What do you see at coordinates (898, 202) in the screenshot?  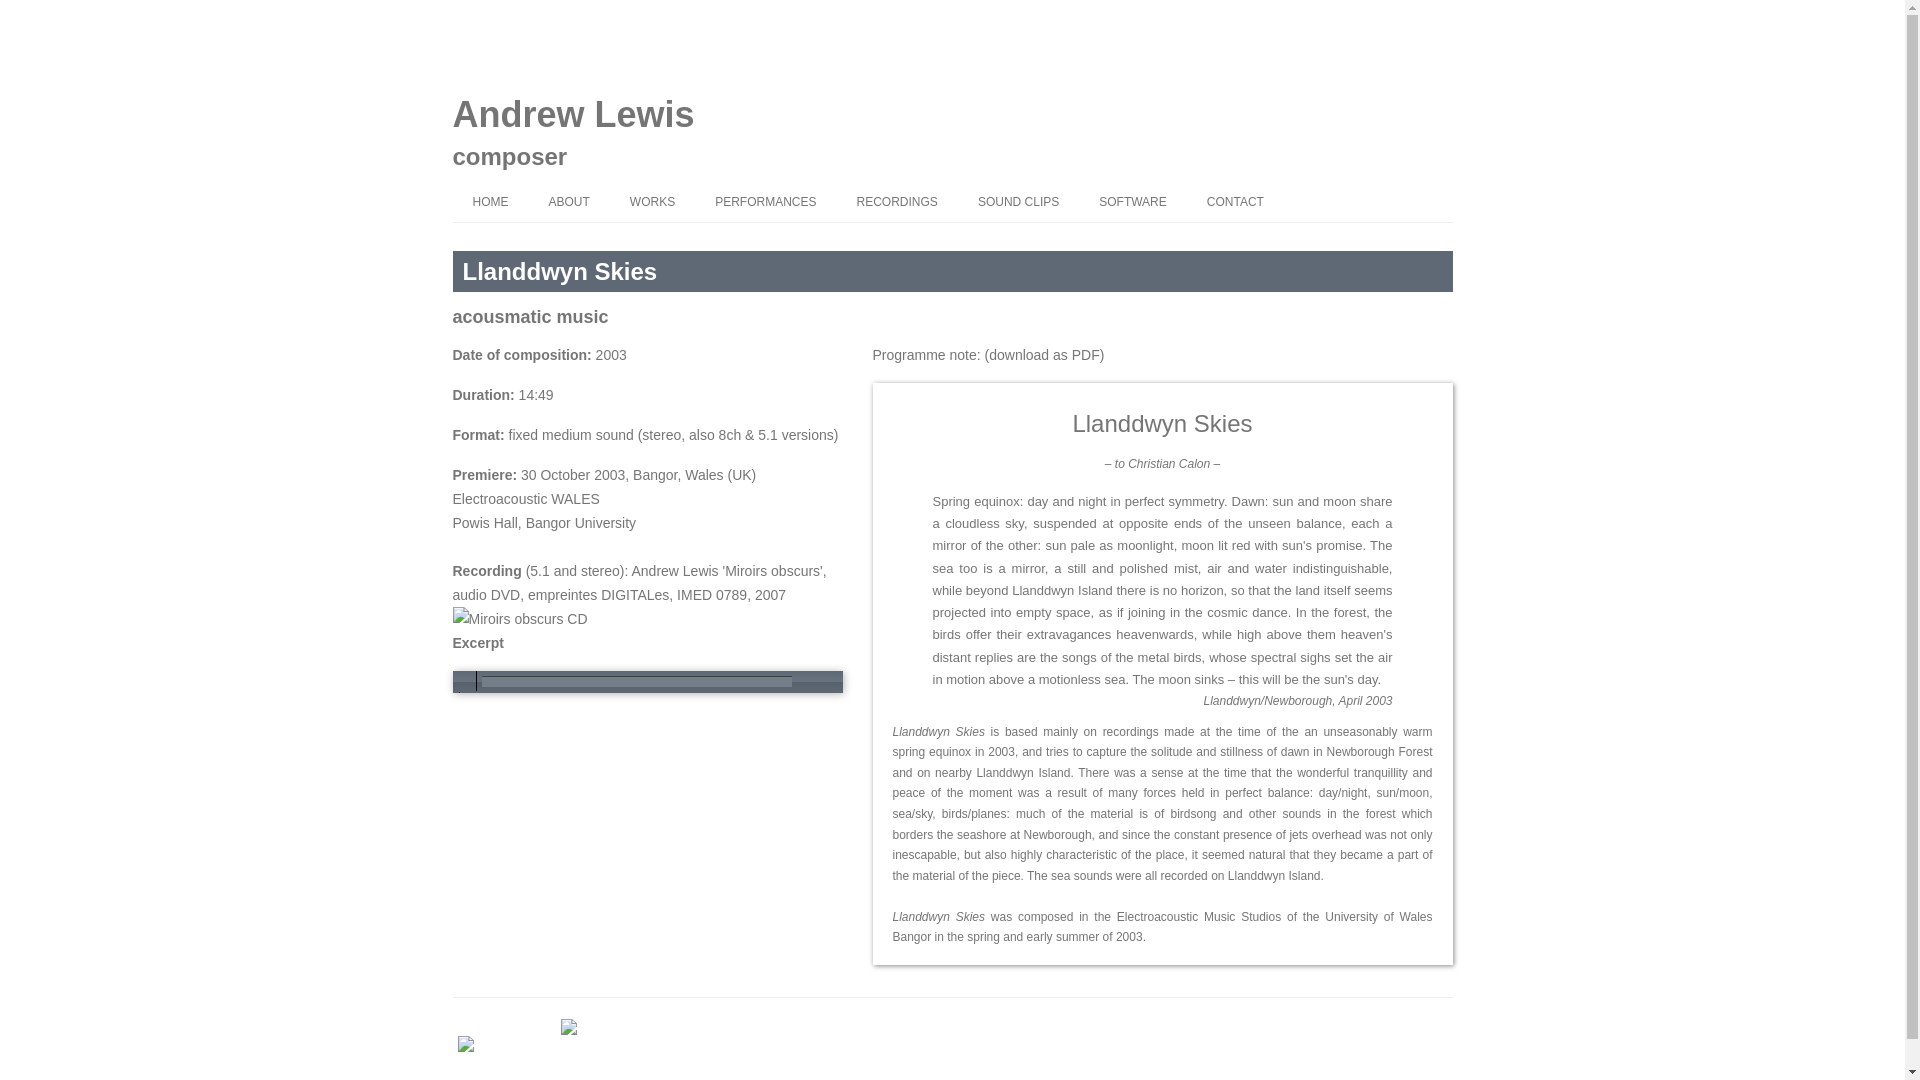 I see `RECORDINGS` at bounding box center [898, 202].